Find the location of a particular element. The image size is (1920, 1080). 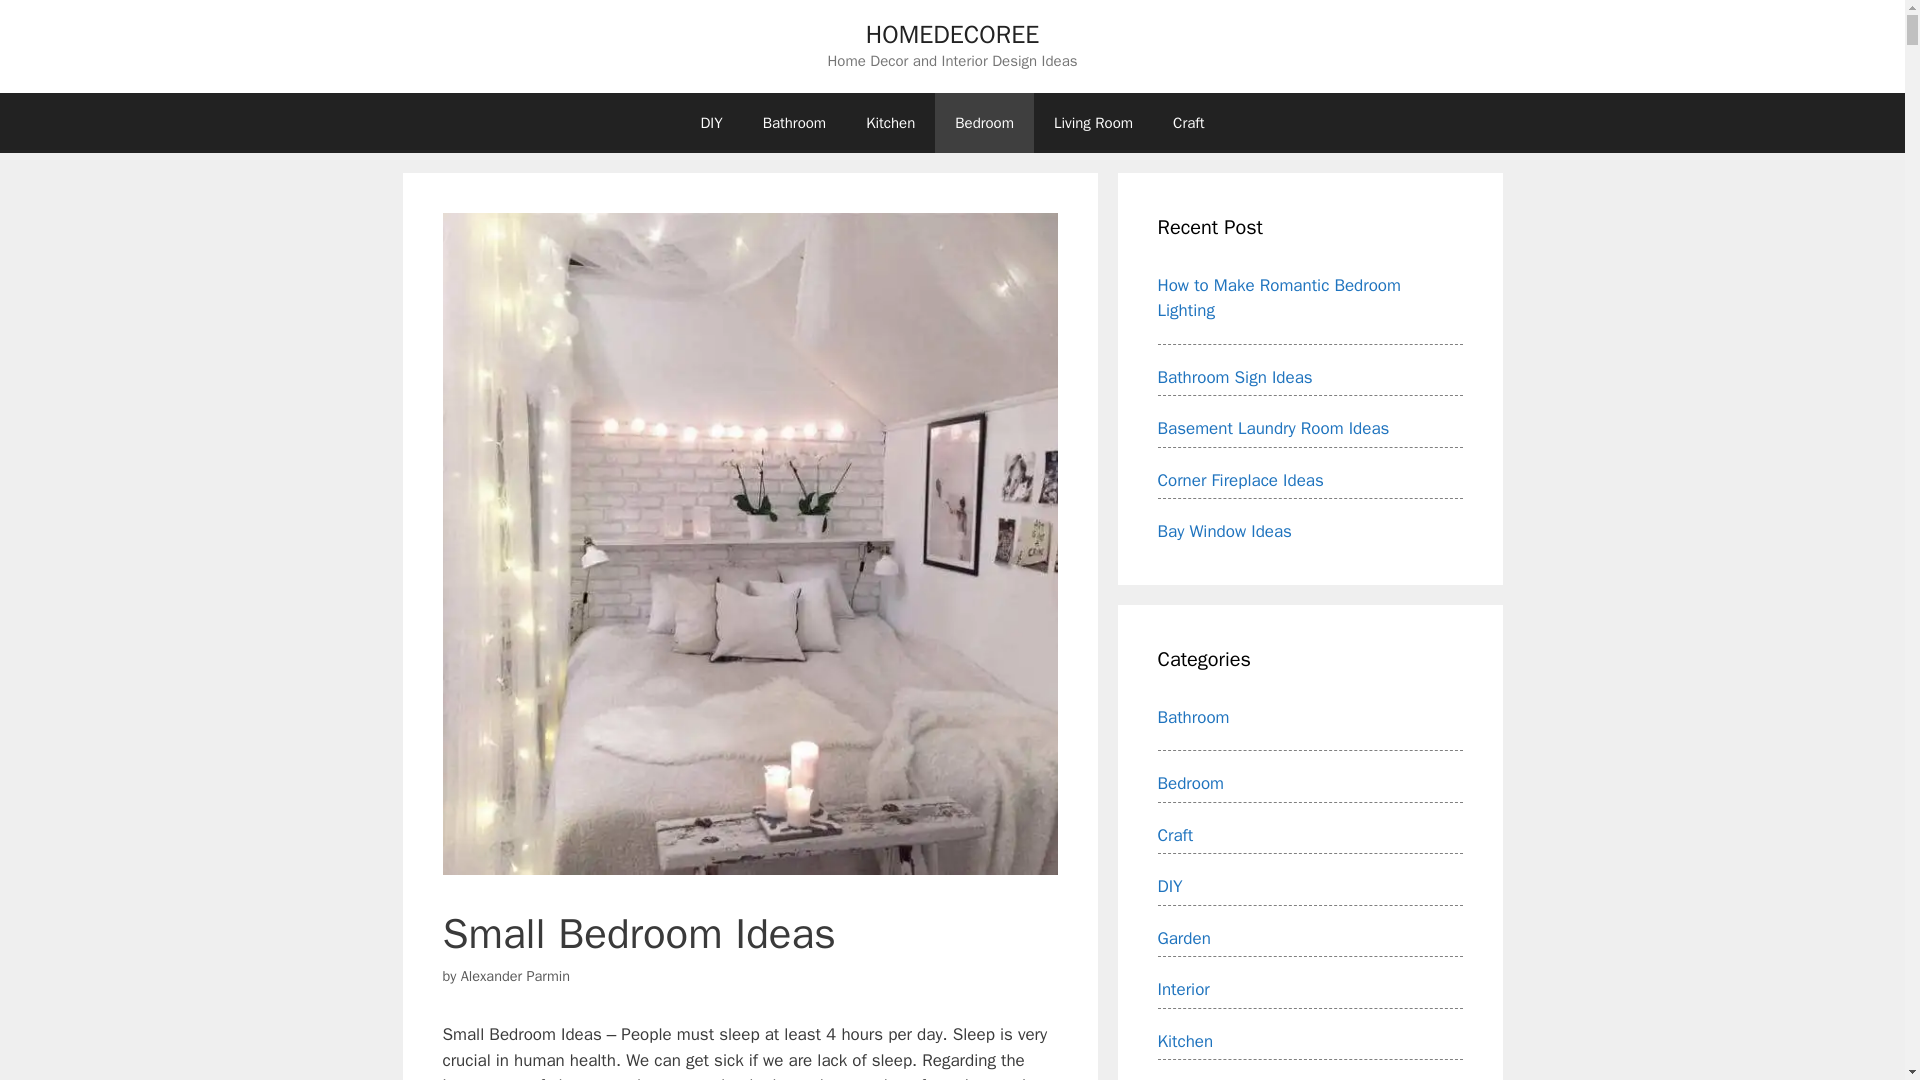

How to Make Romantic Bedroom Lighting is located at coordinates (1279, 297).